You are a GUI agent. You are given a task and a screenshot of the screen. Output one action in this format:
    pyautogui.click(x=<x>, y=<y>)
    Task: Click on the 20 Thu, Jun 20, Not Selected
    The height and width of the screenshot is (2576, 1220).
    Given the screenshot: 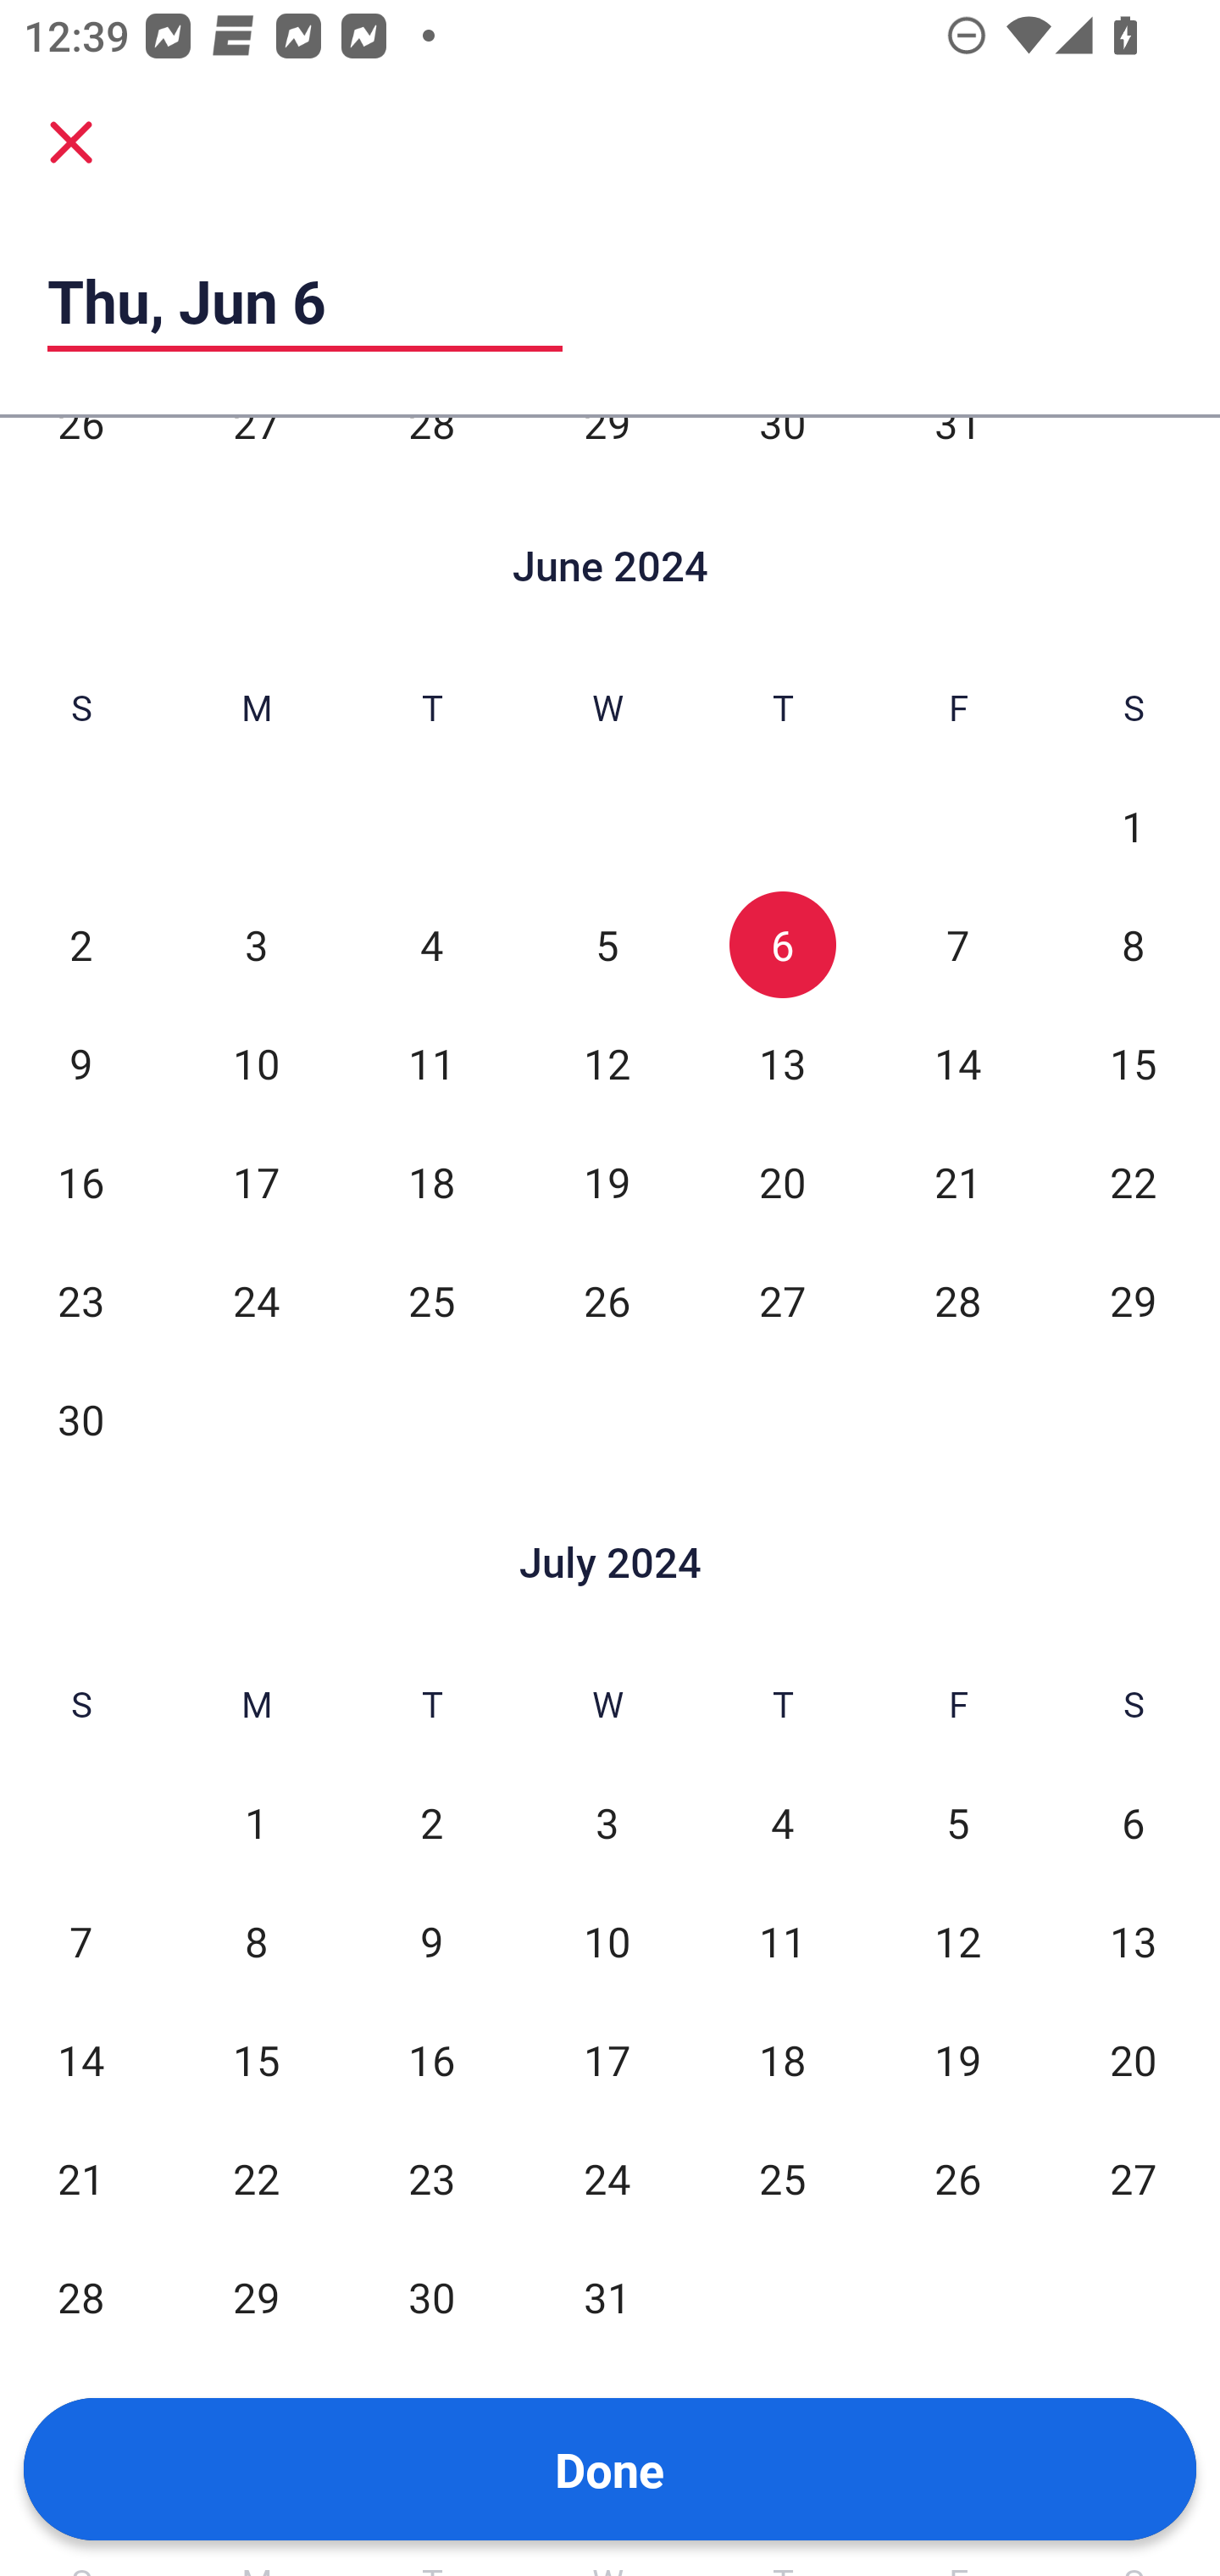 What is the action you would take?
    pyautogui.click(x=782, y=1182)
    